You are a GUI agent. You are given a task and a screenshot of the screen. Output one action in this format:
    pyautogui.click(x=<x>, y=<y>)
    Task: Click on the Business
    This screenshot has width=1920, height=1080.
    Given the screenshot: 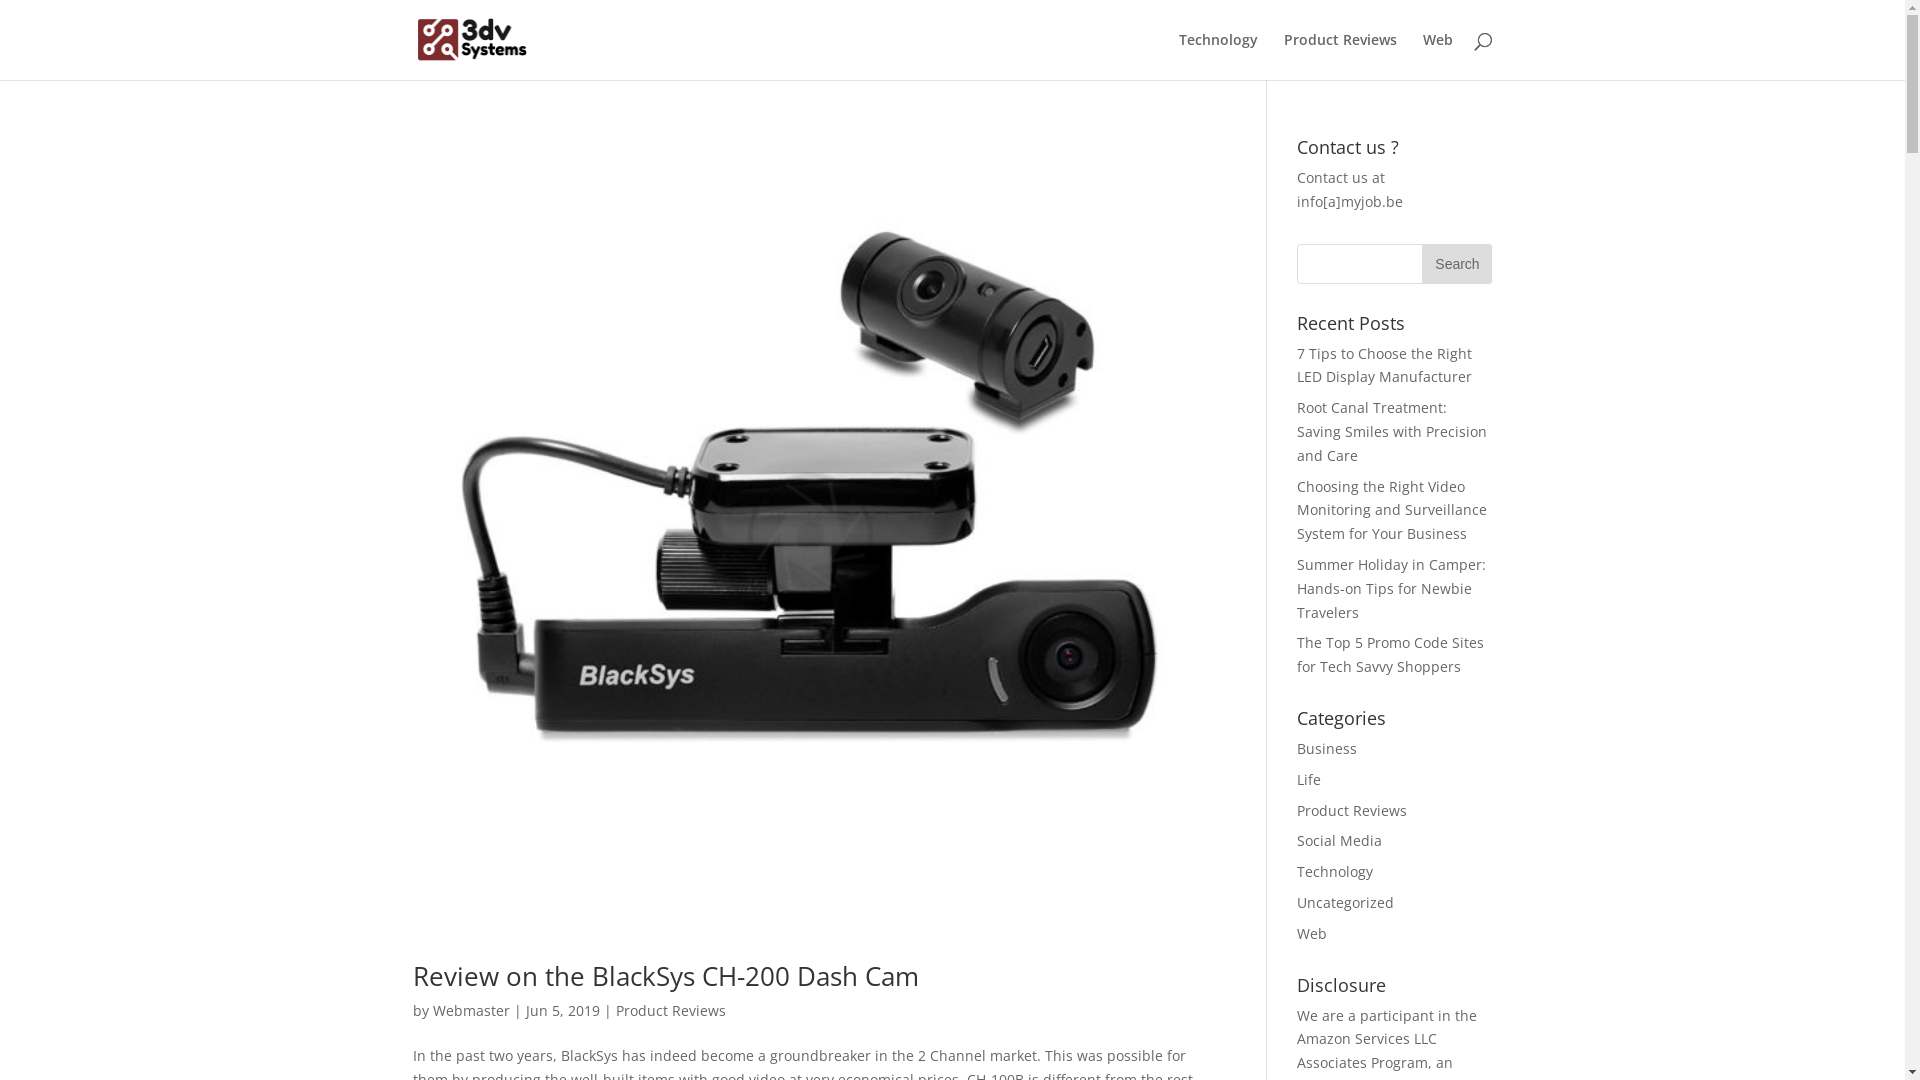 What is the action you would take?
    pyautogui.click(x=1327, y=748)
    